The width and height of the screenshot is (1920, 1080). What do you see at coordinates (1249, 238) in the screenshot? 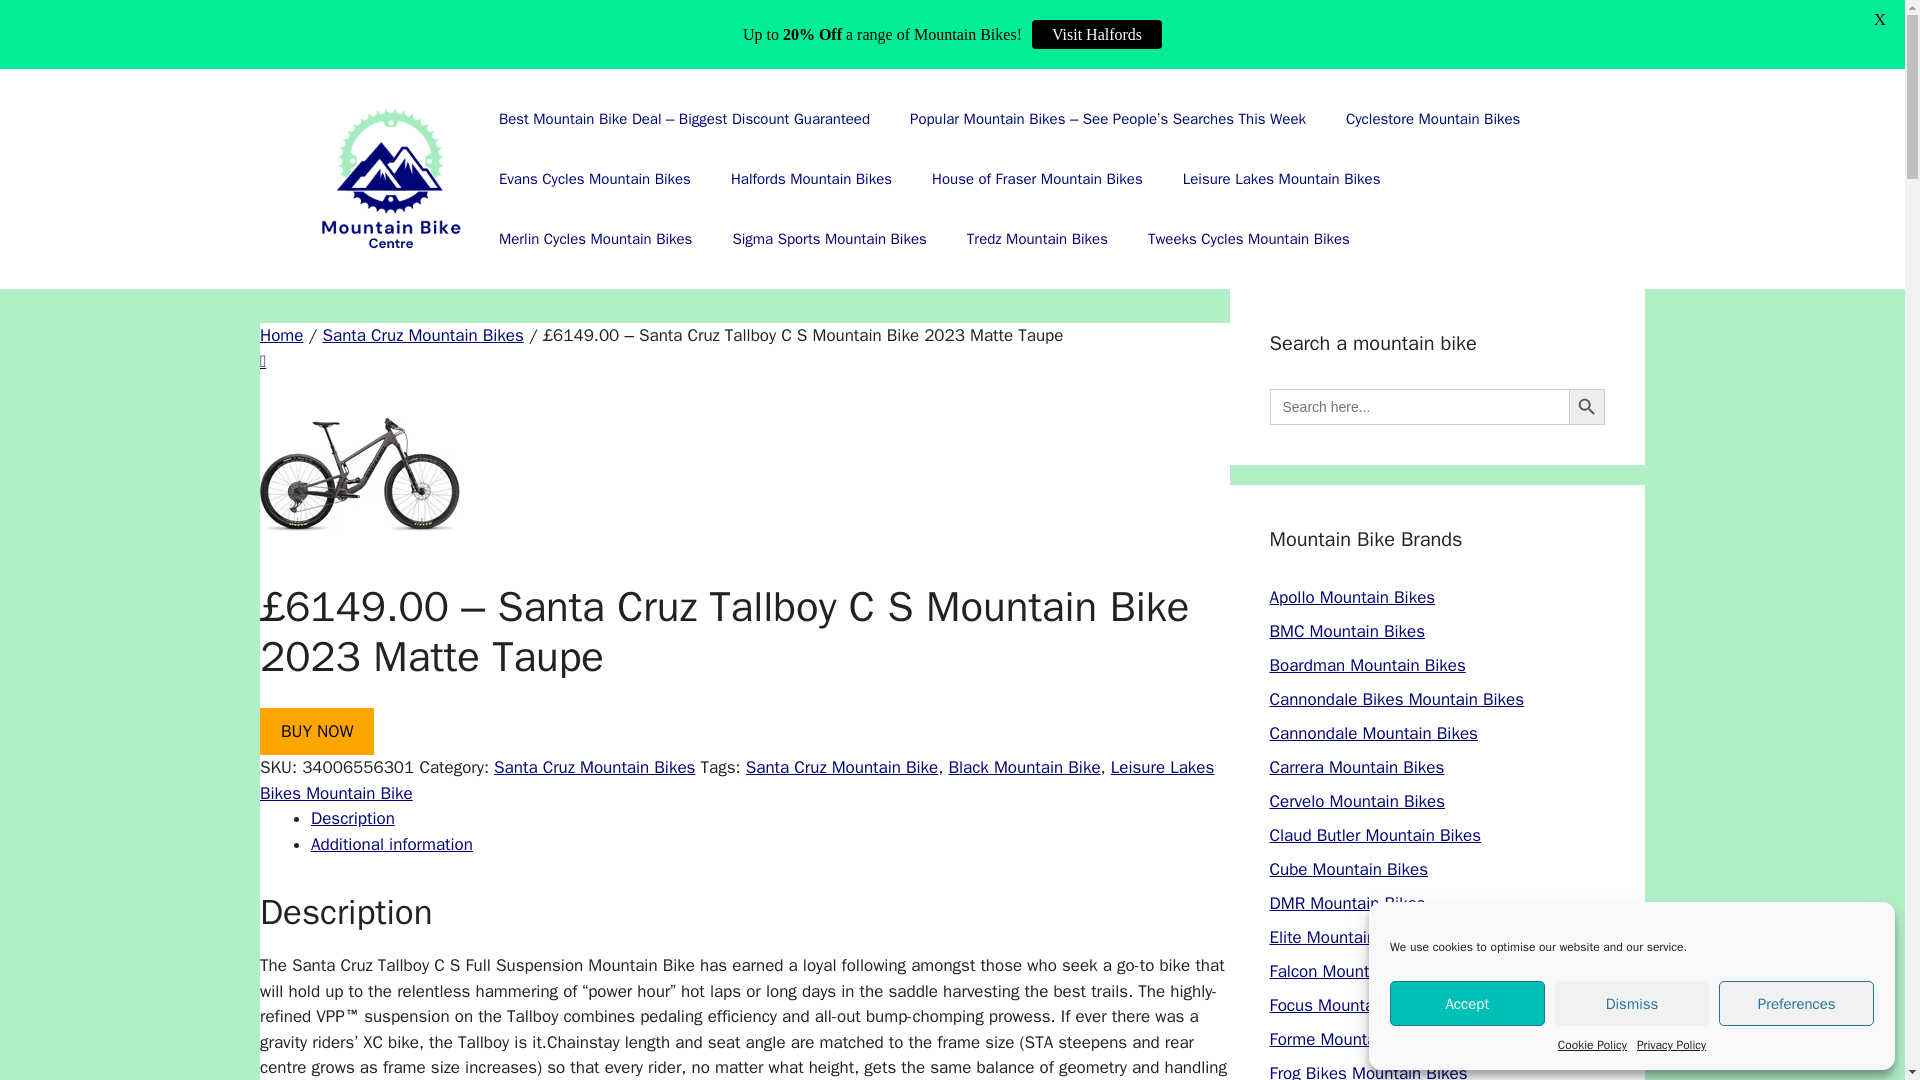
I see `Tweeks Cycles Mountain Bikes` at bounding box center [1249, 238].